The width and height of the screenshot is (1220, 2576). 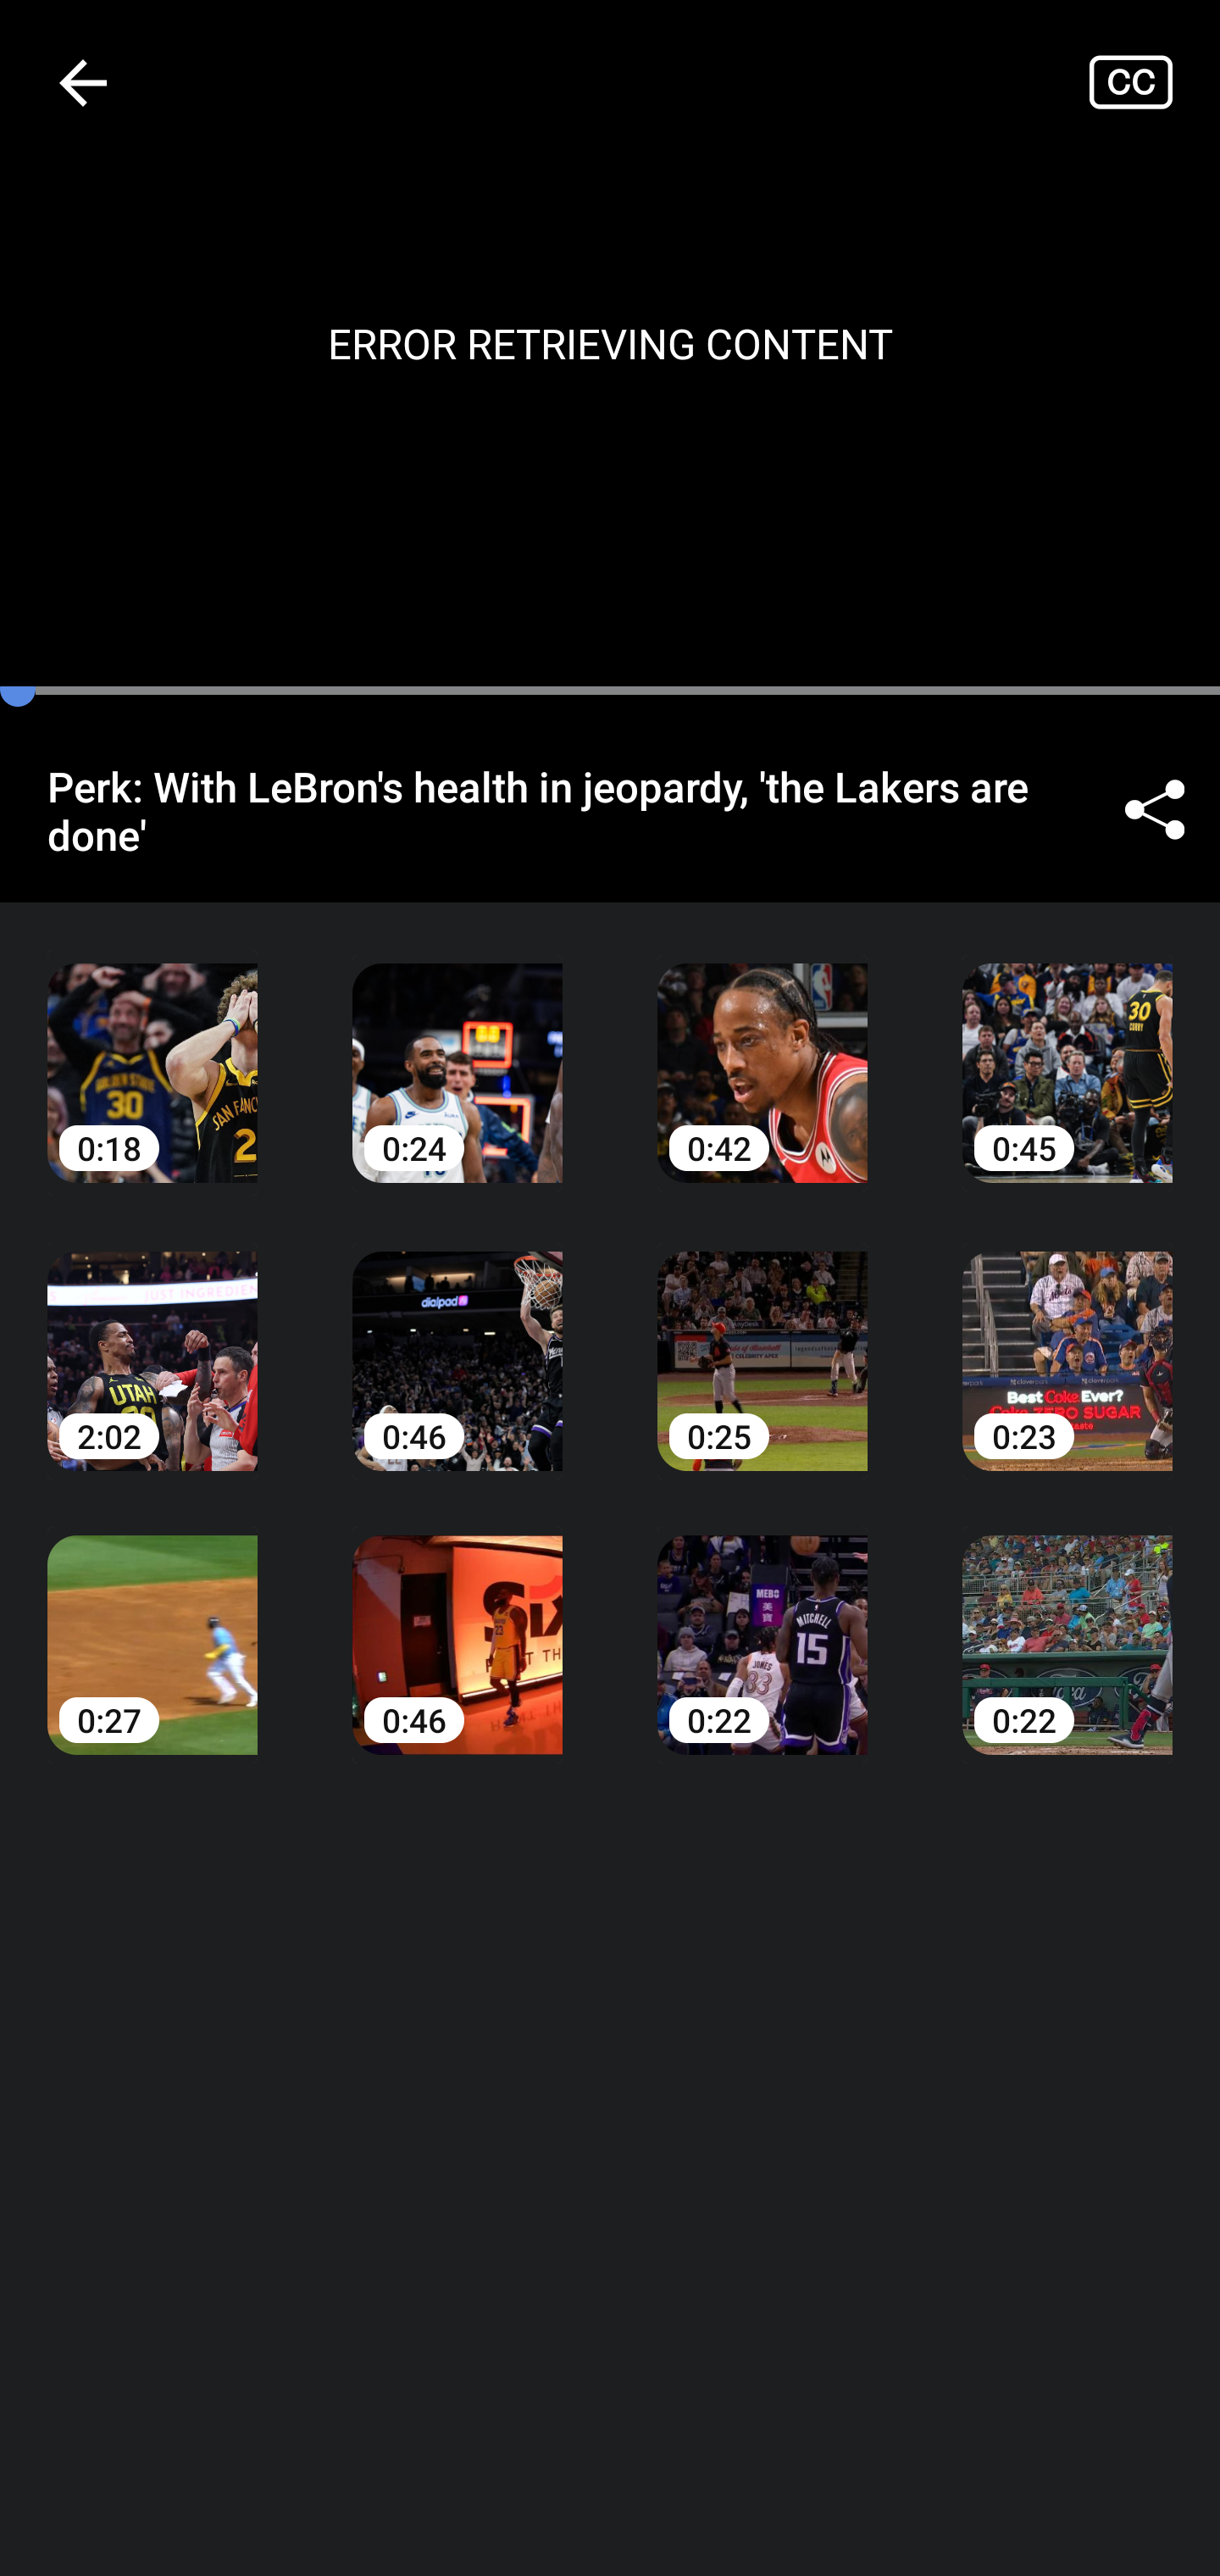 I want to click on 0:22, so click(x=1067, y=1621).